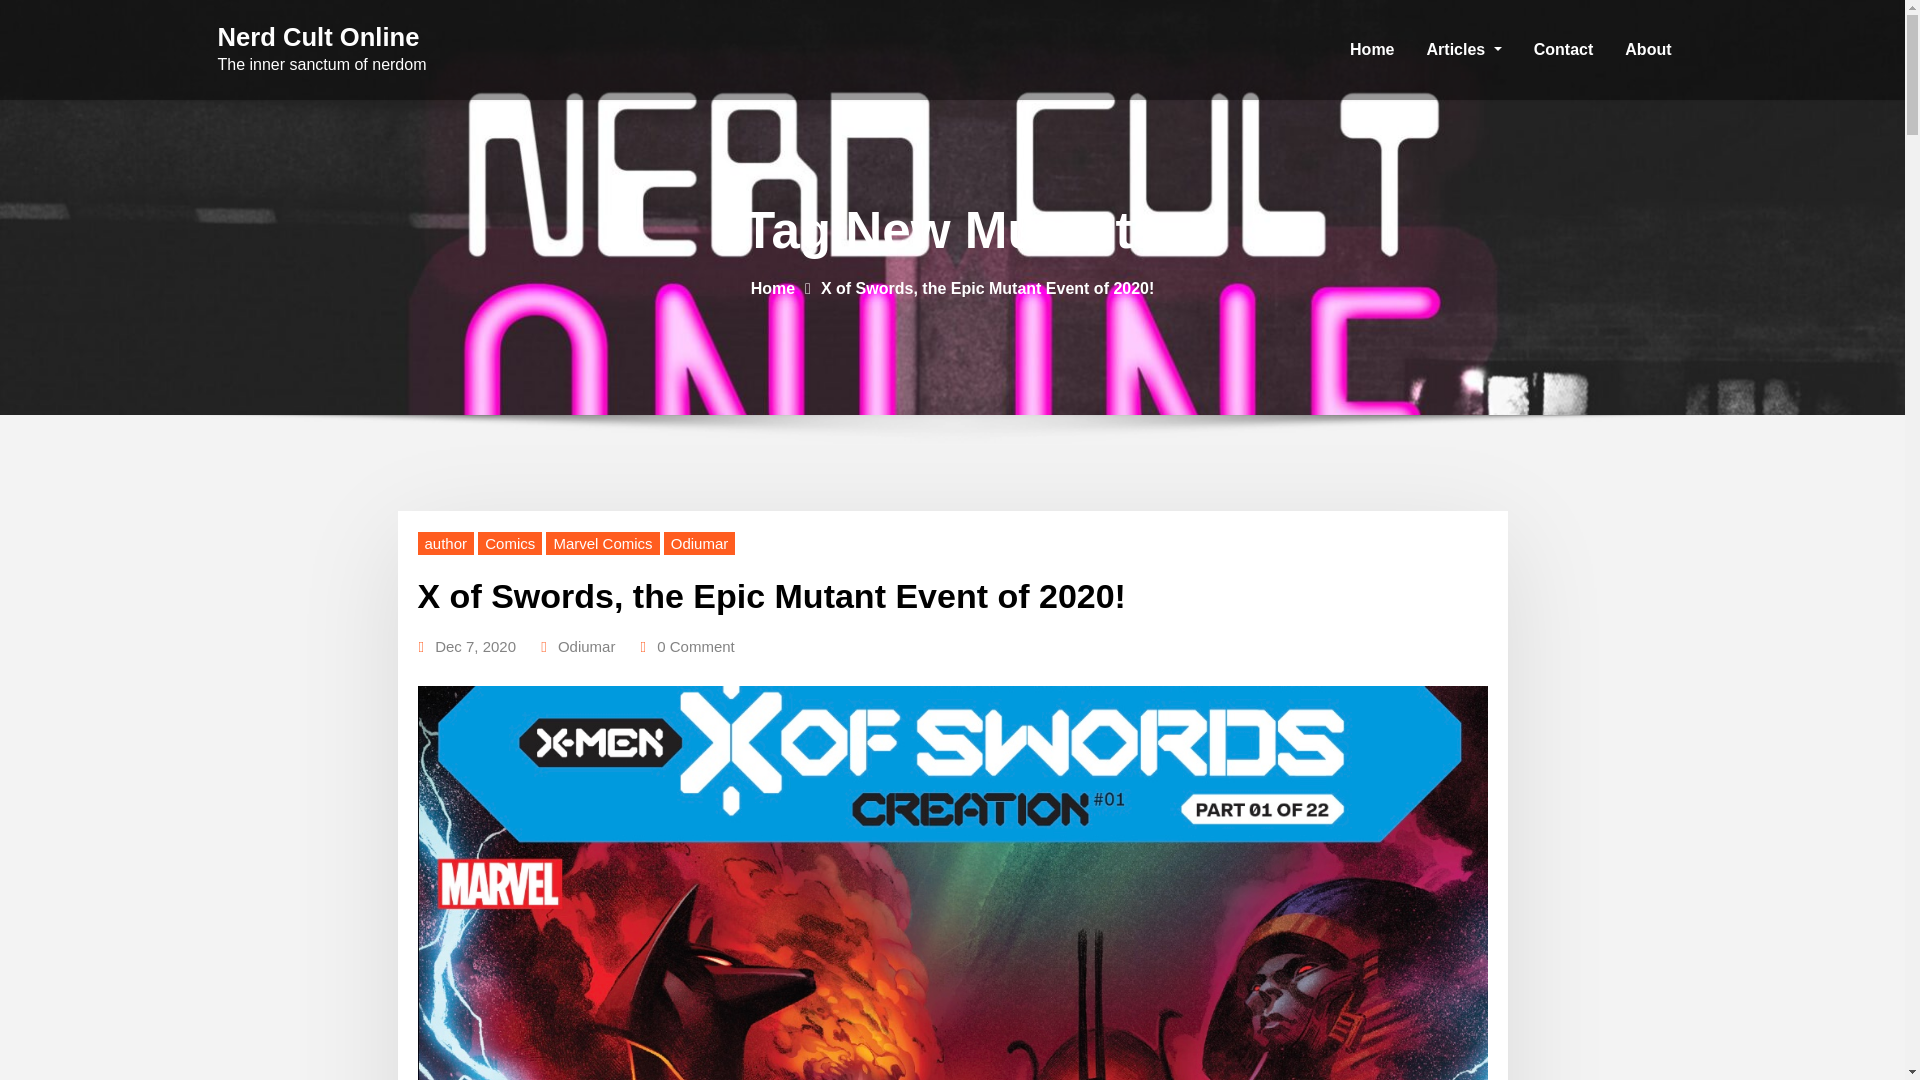  Describe the element at coordinates (476, 646) in the screenshot. I see `Dec 7, 2020` at that location.